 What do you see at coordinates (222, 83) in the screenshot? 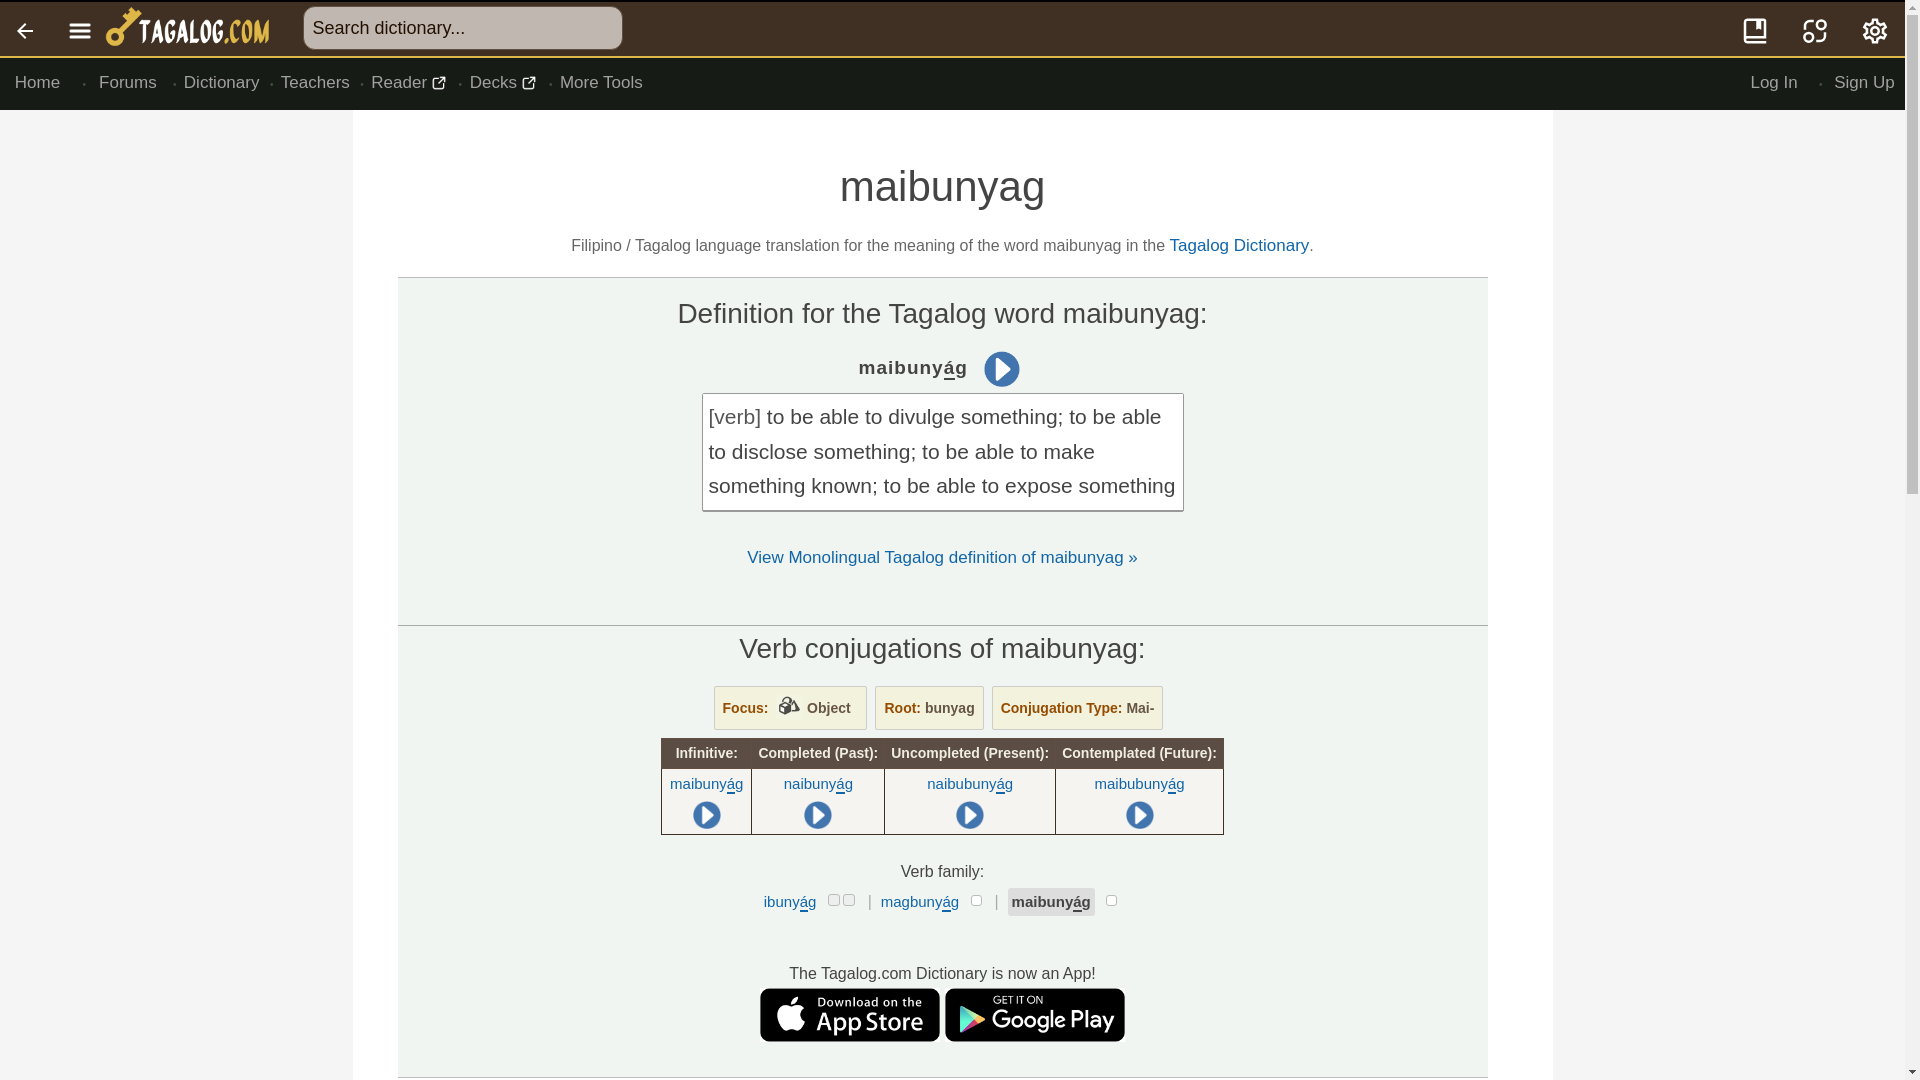
I see `Dictionary` at bounding box center [222, 83].